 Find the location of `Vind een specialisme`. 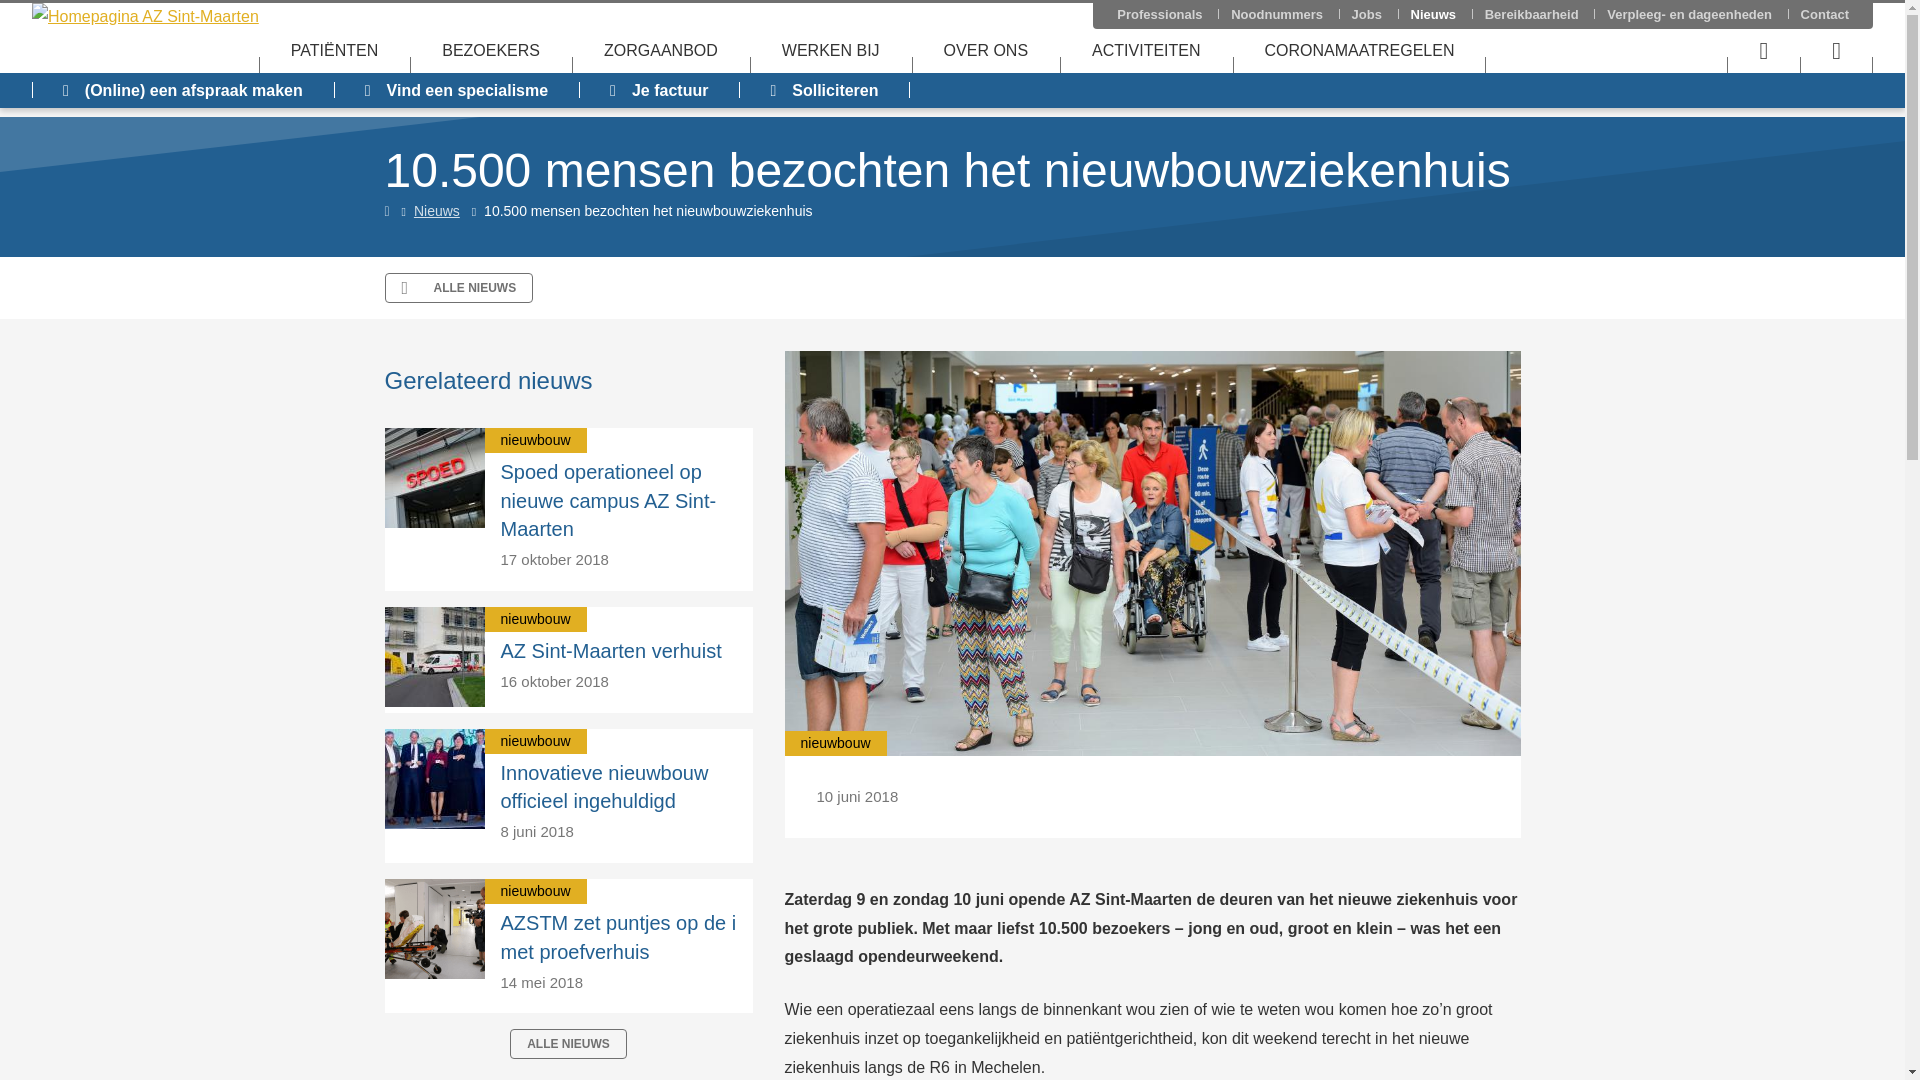

Vind een specialisme is located at coordinates (456, 90).